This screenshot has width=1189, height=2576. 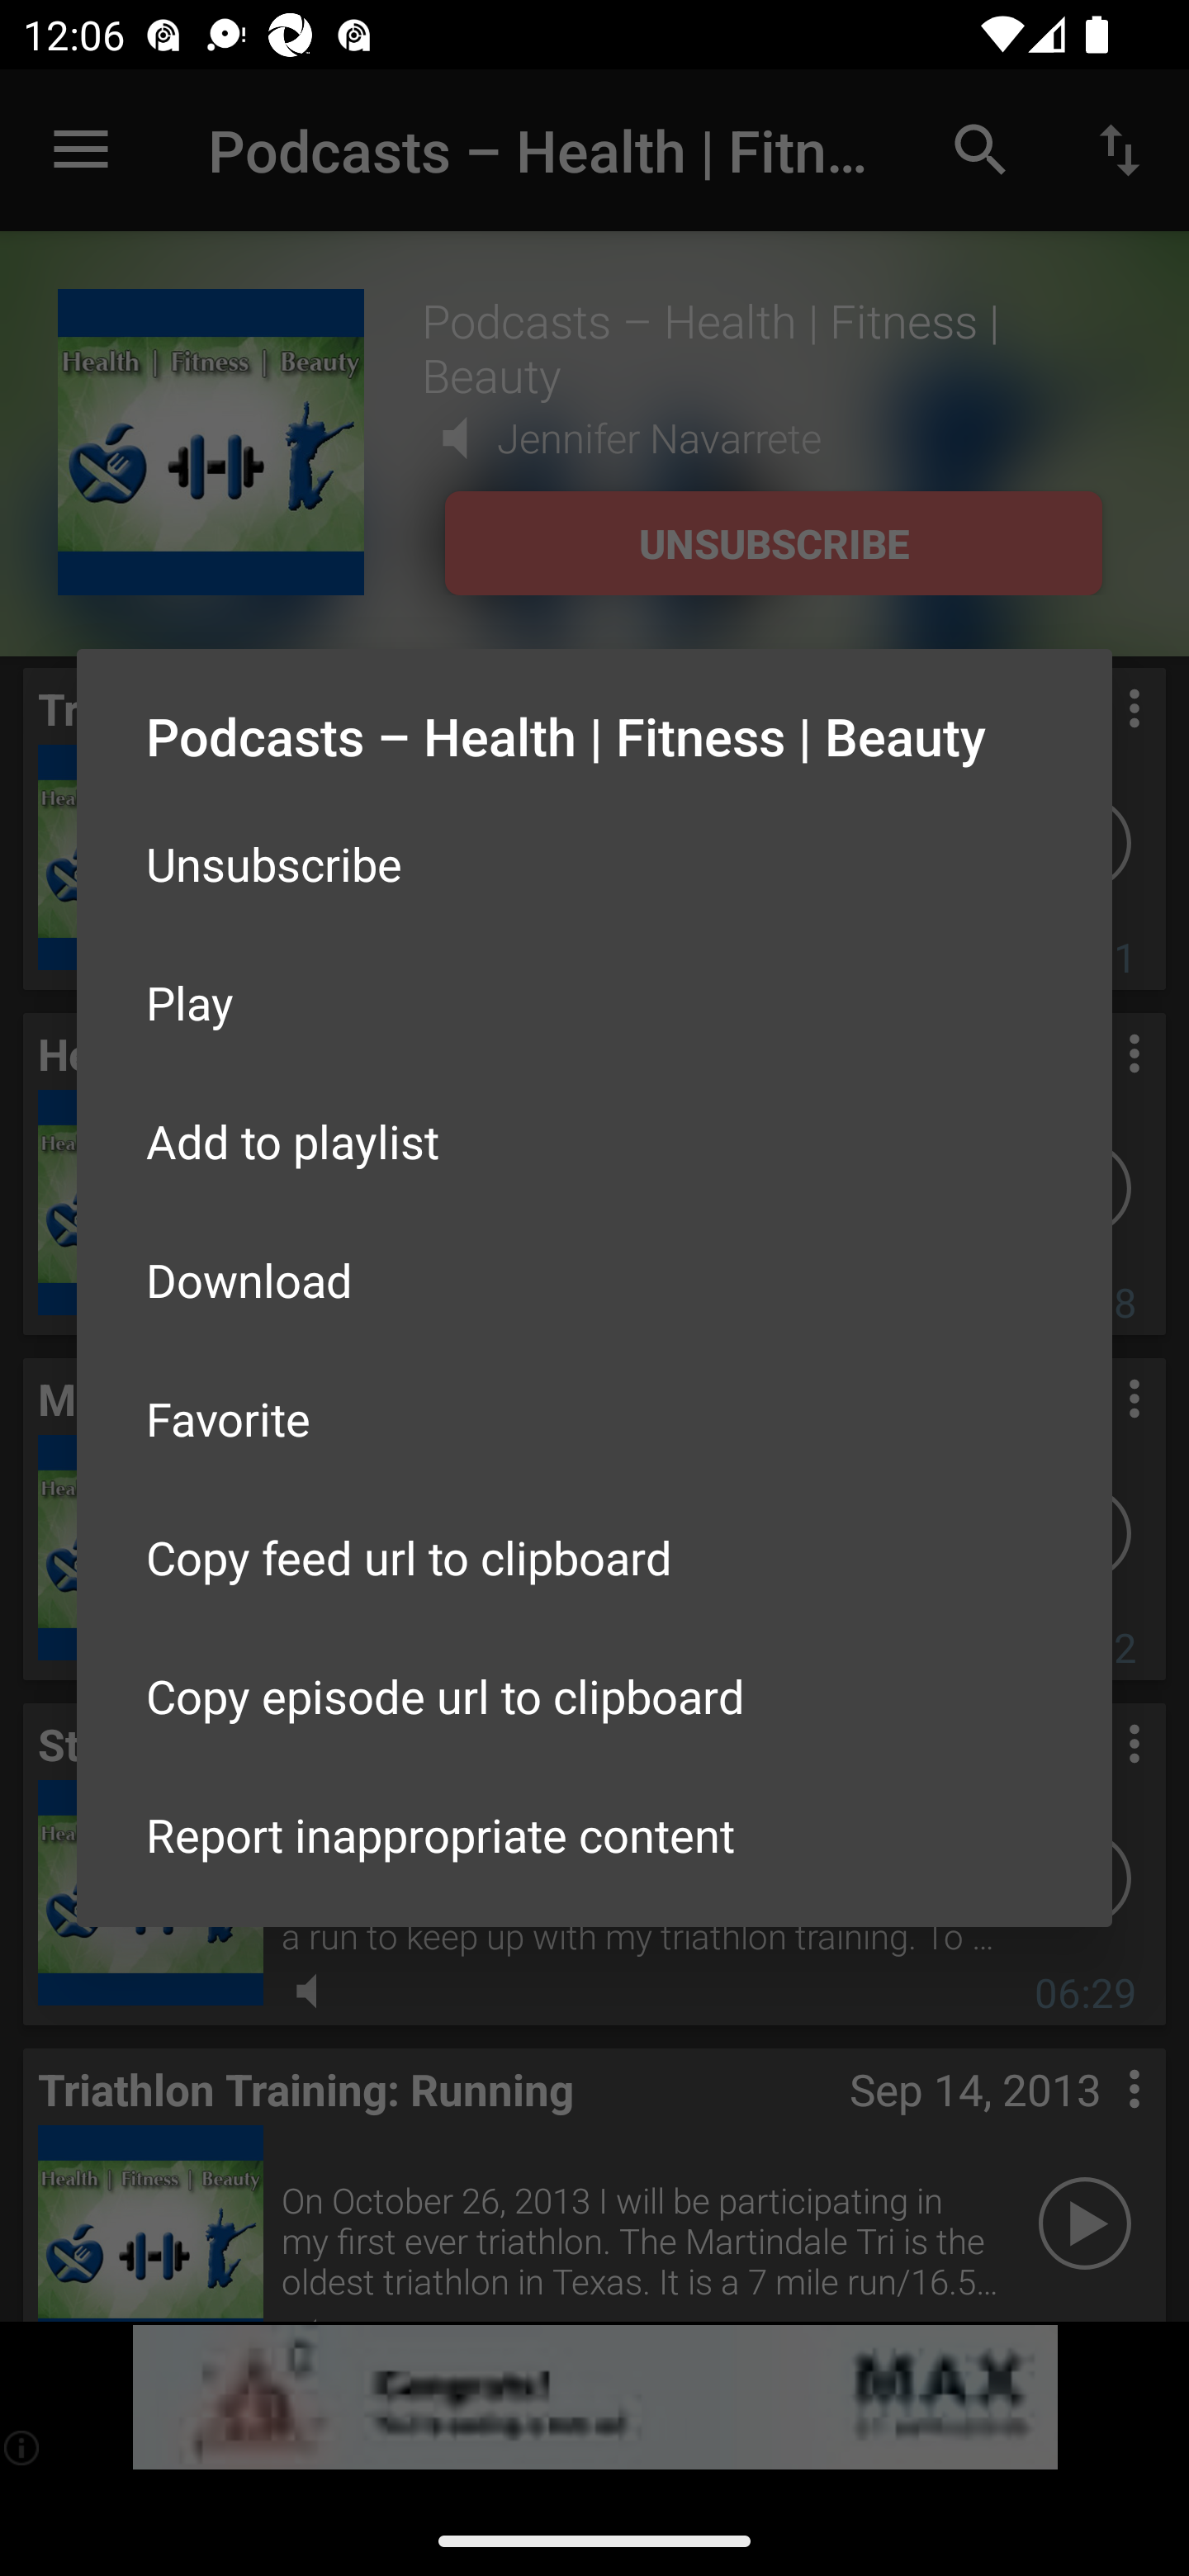 What do you see at coordinates (594, 1694) in the screenshot?
I see `Copy episode url to clipboard` at bounding box center [594, 1694].